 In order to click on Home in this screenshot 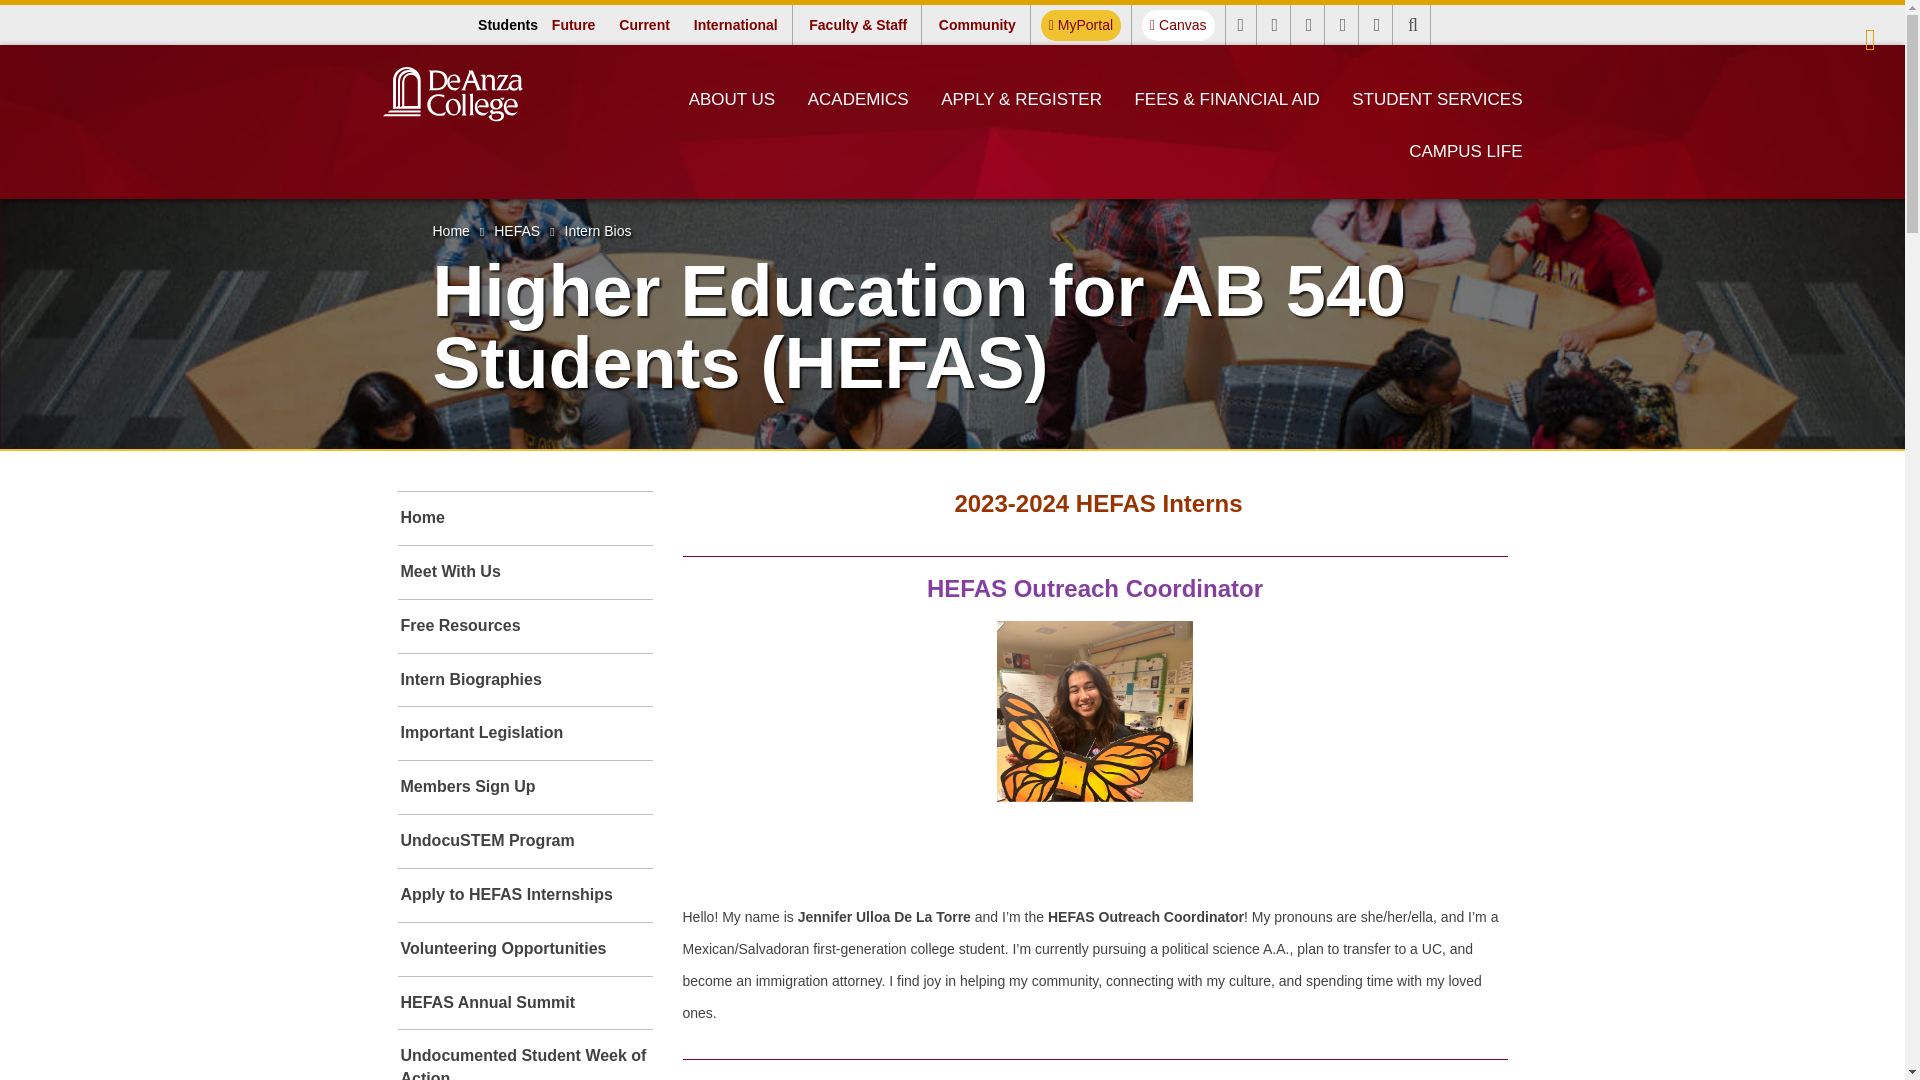, I will do `click(450, 230)`.